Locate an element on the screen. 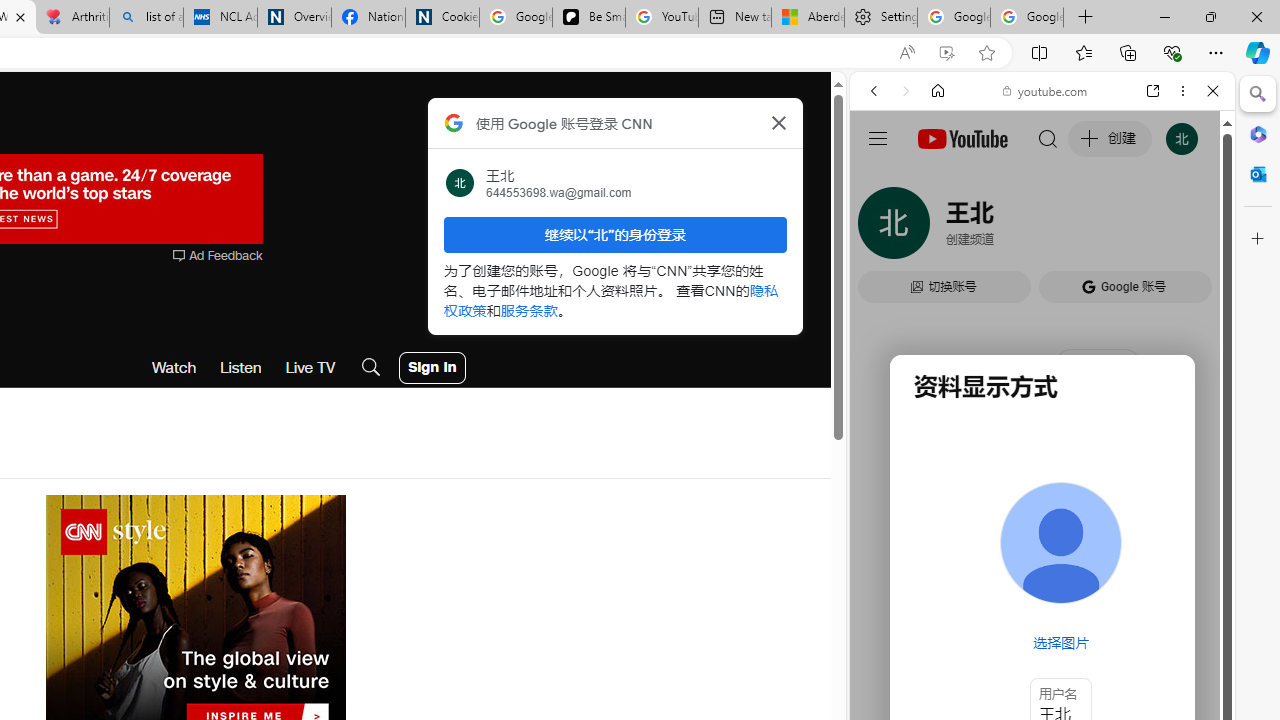  Google is located at coordinates (948, 584).